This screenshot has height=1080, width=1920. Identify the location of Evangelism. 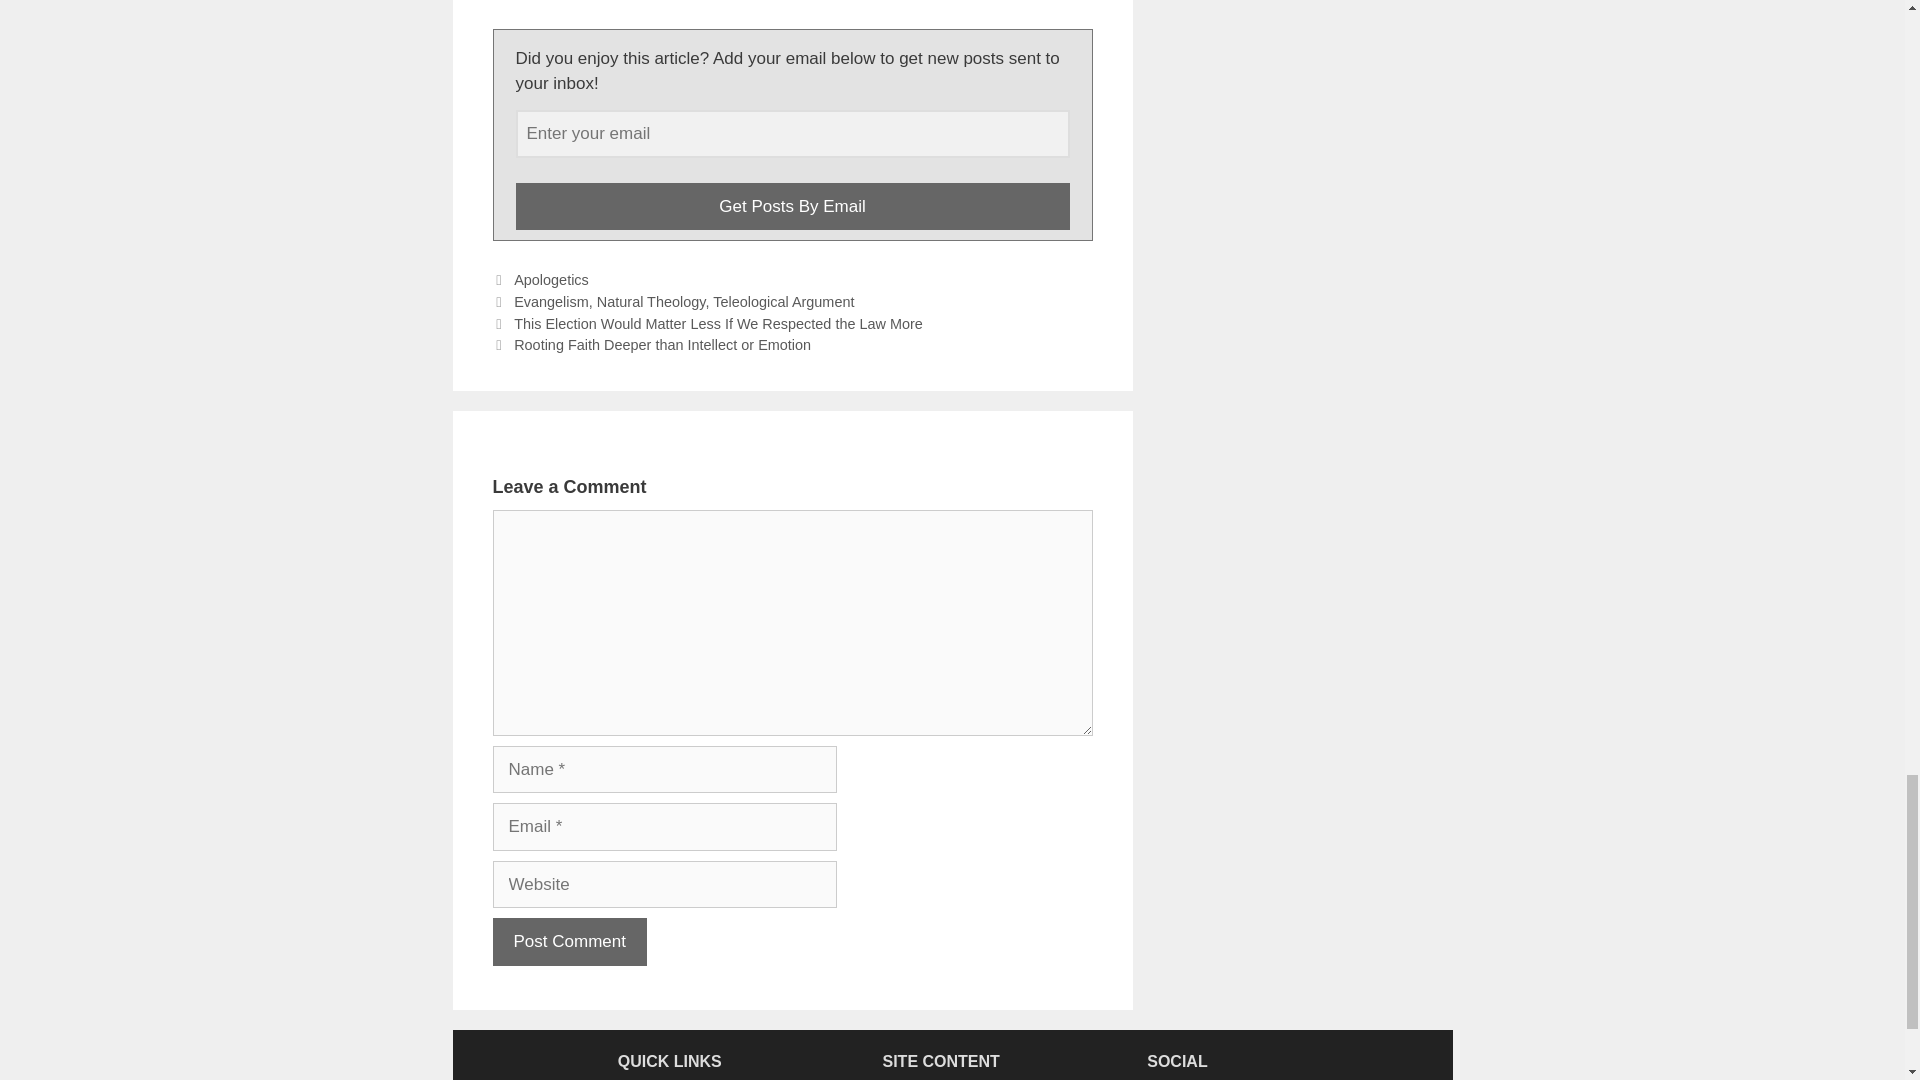
(552, 301).